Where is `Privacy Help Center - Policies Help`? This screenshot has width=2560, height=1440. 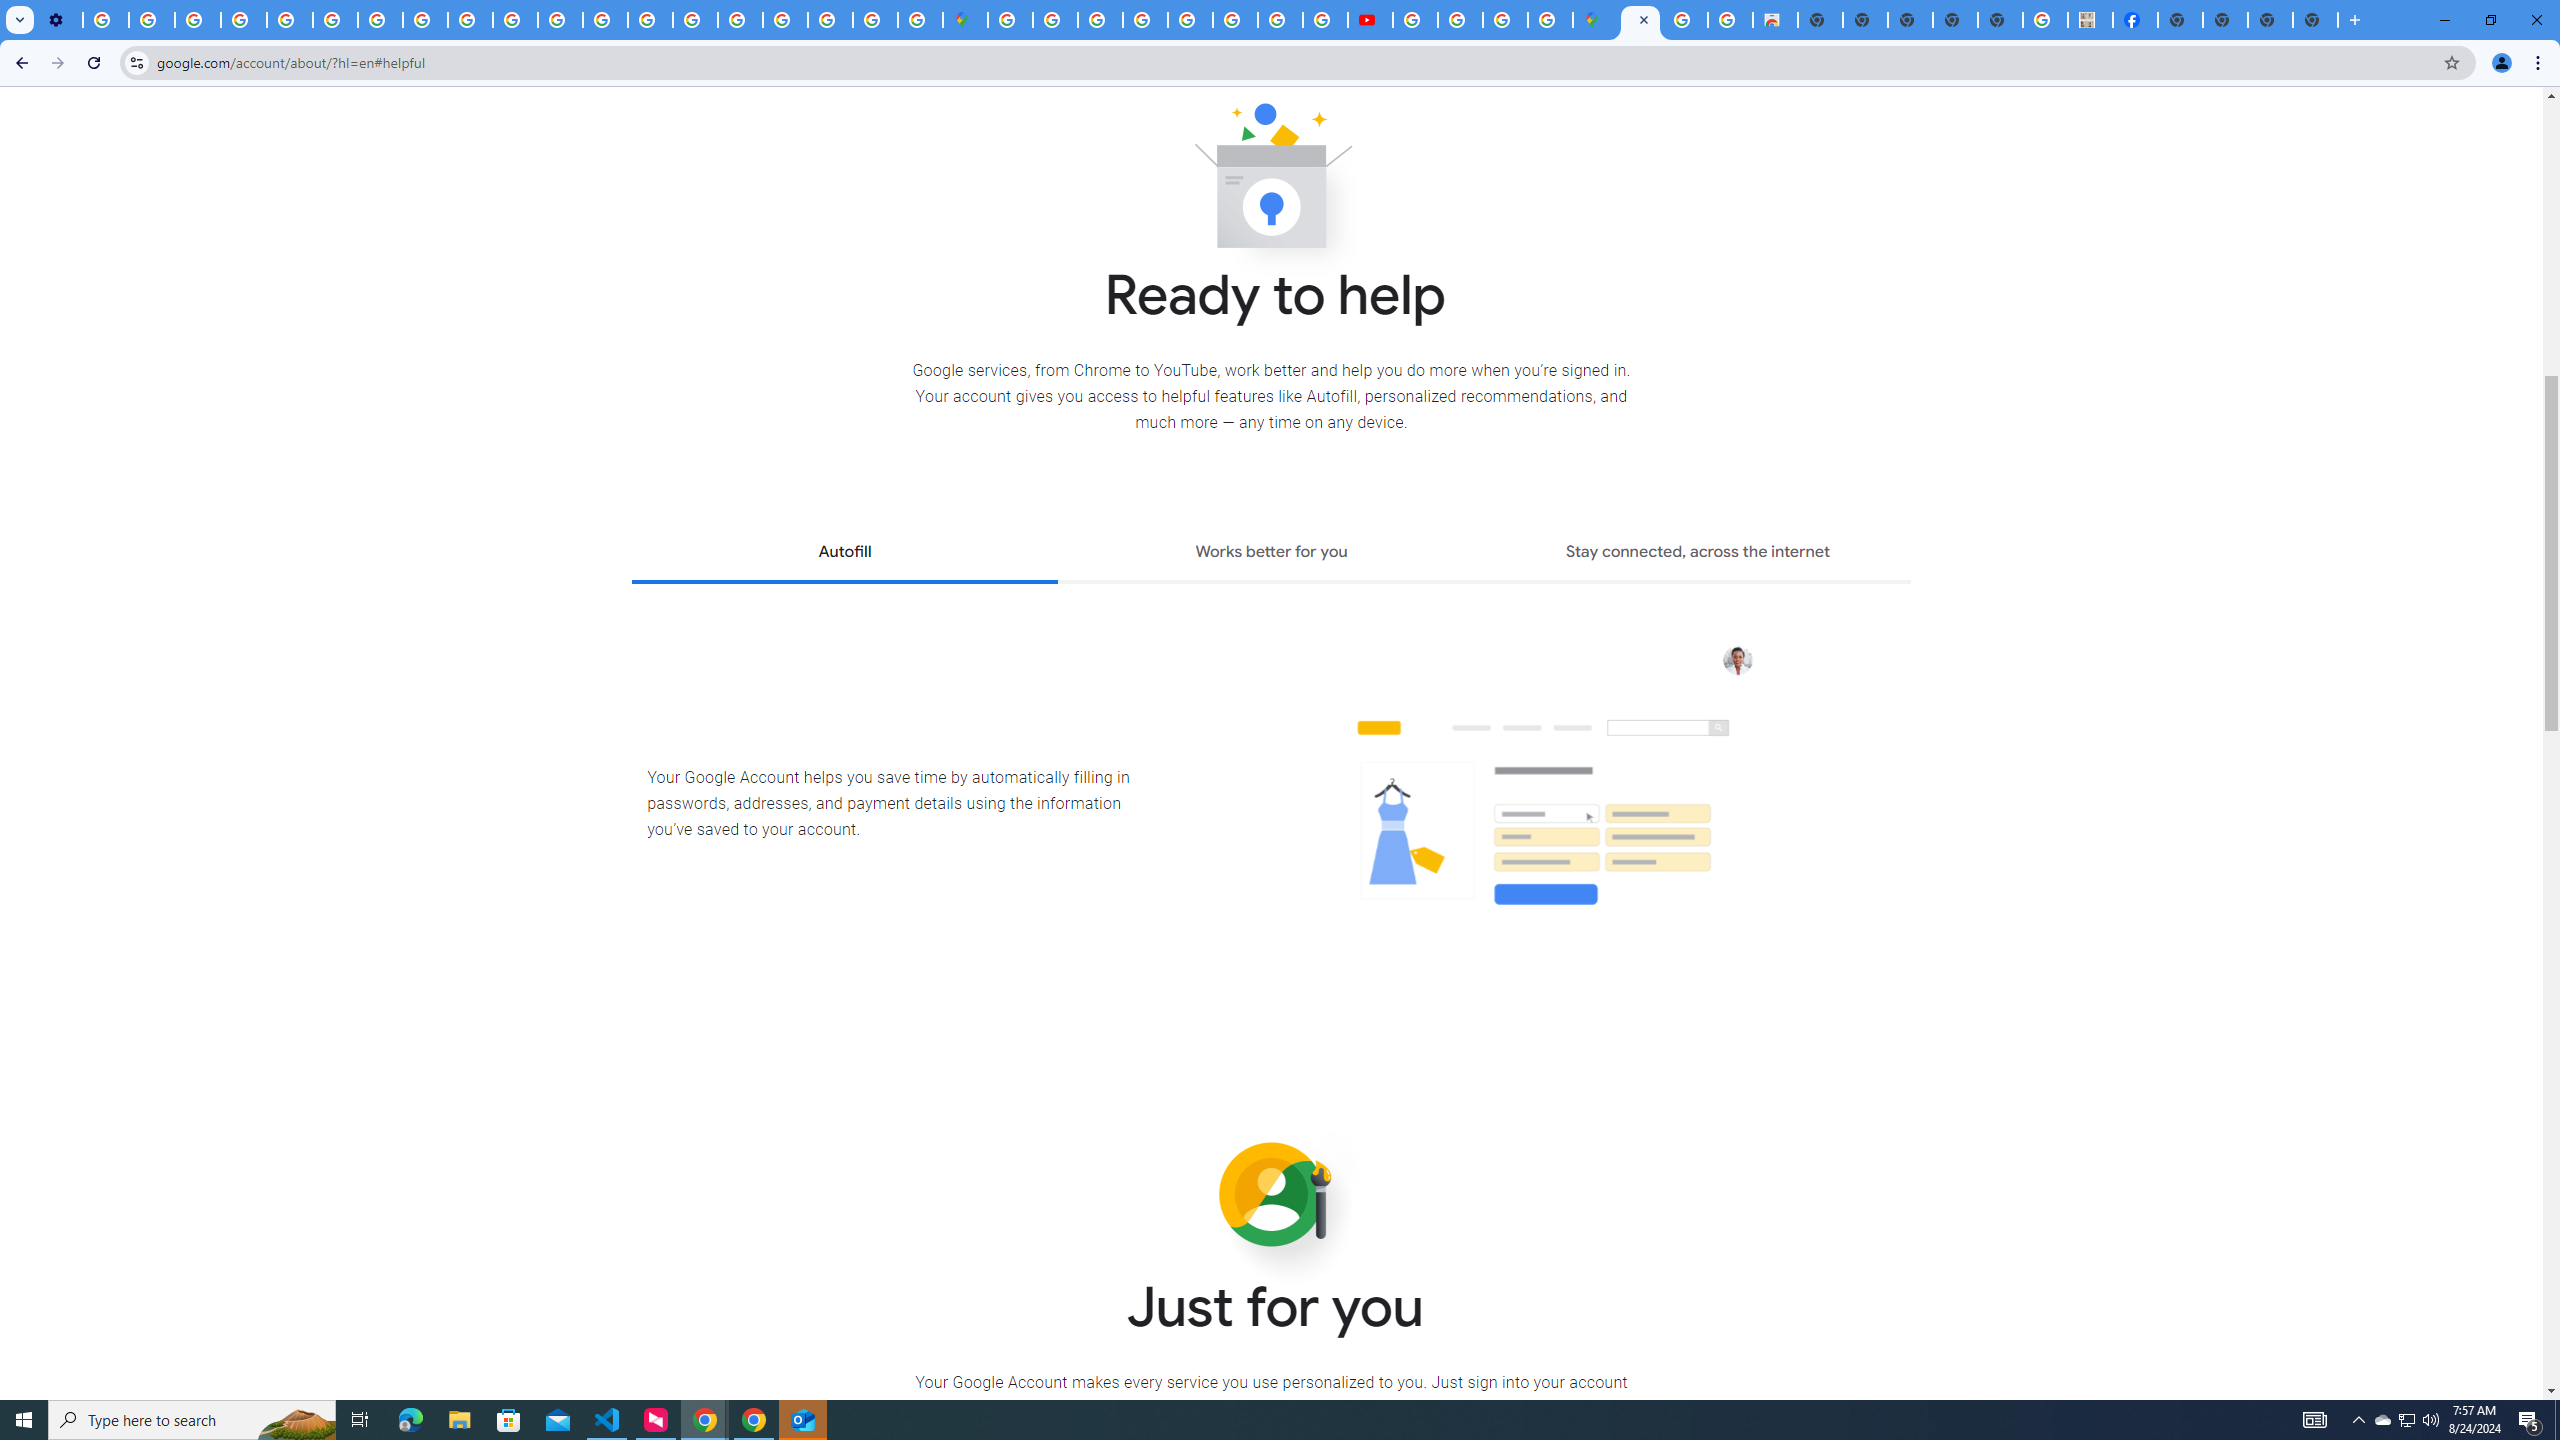
Privacy Help Center - Policies Help is located at coordinates (1280, 20).